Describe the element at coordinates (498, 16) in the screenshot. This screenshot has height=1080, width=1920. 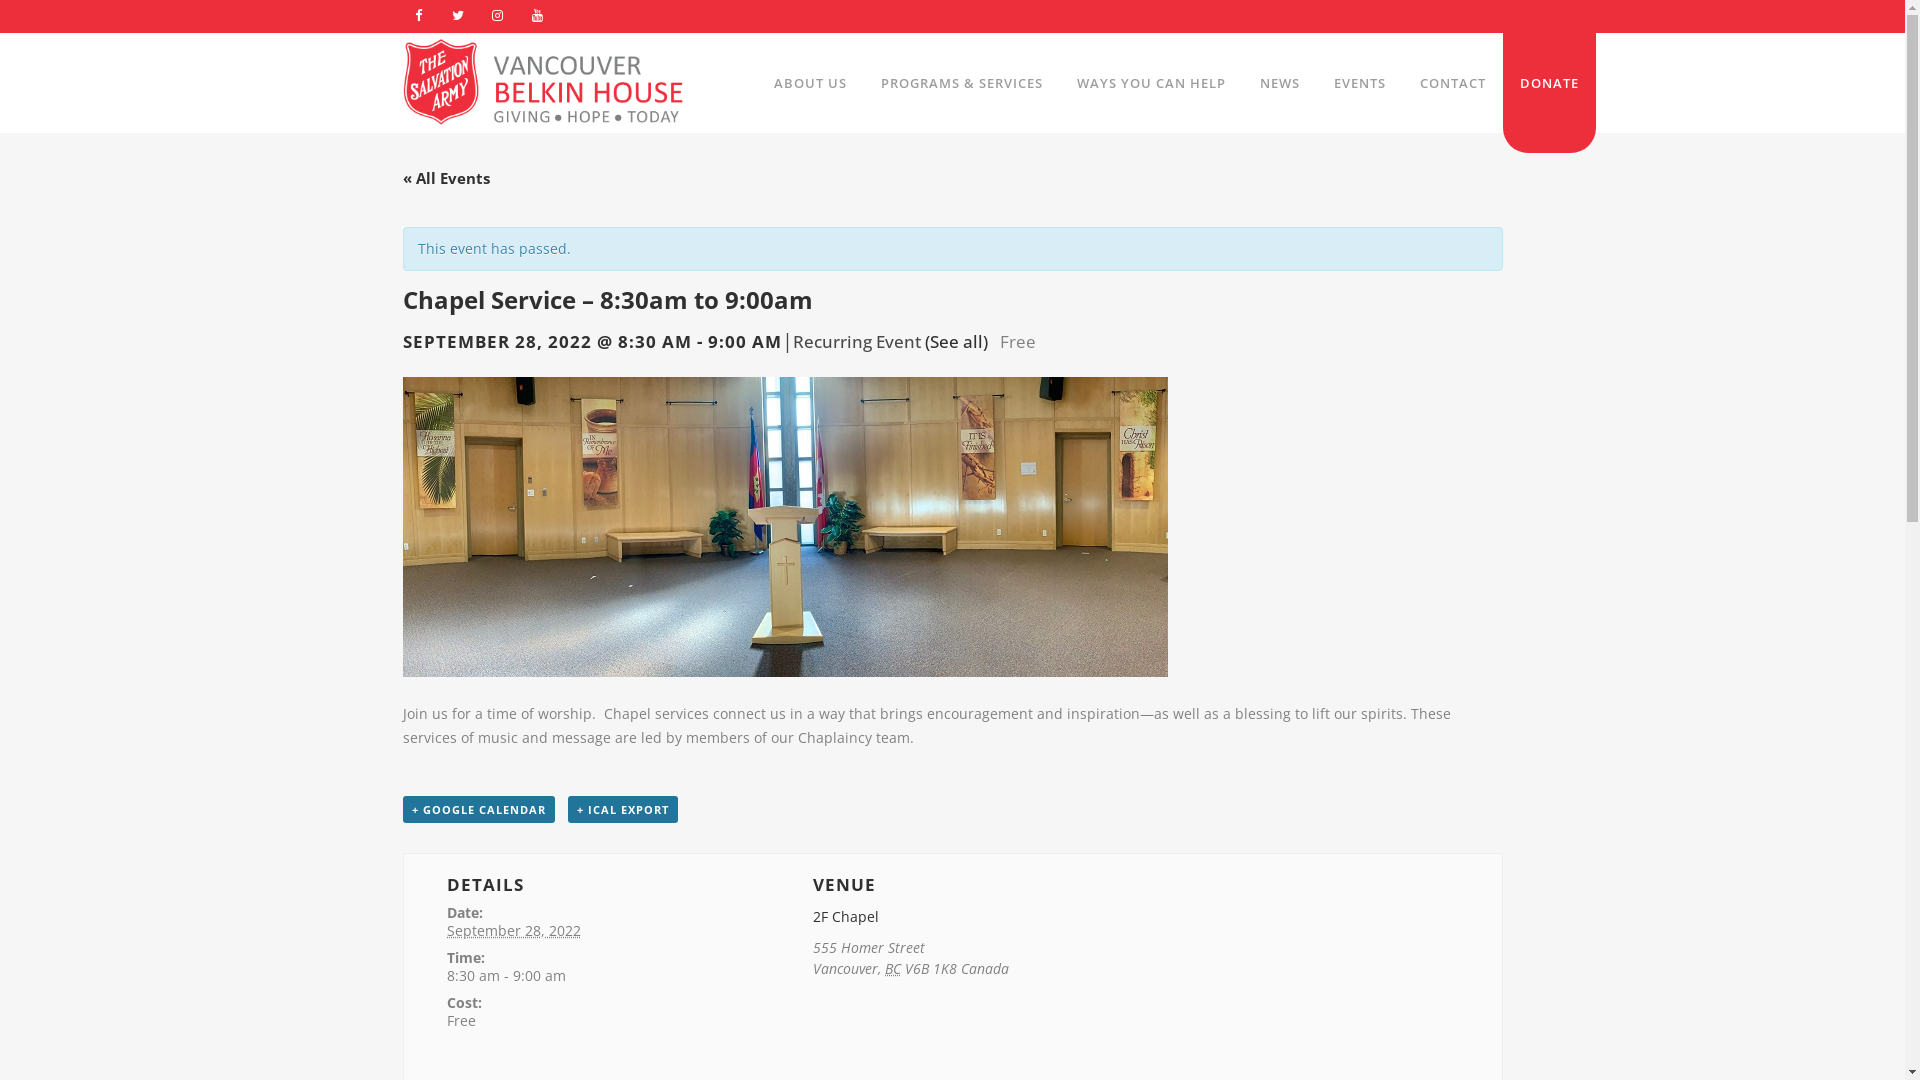
I see `Instagram` at that location.